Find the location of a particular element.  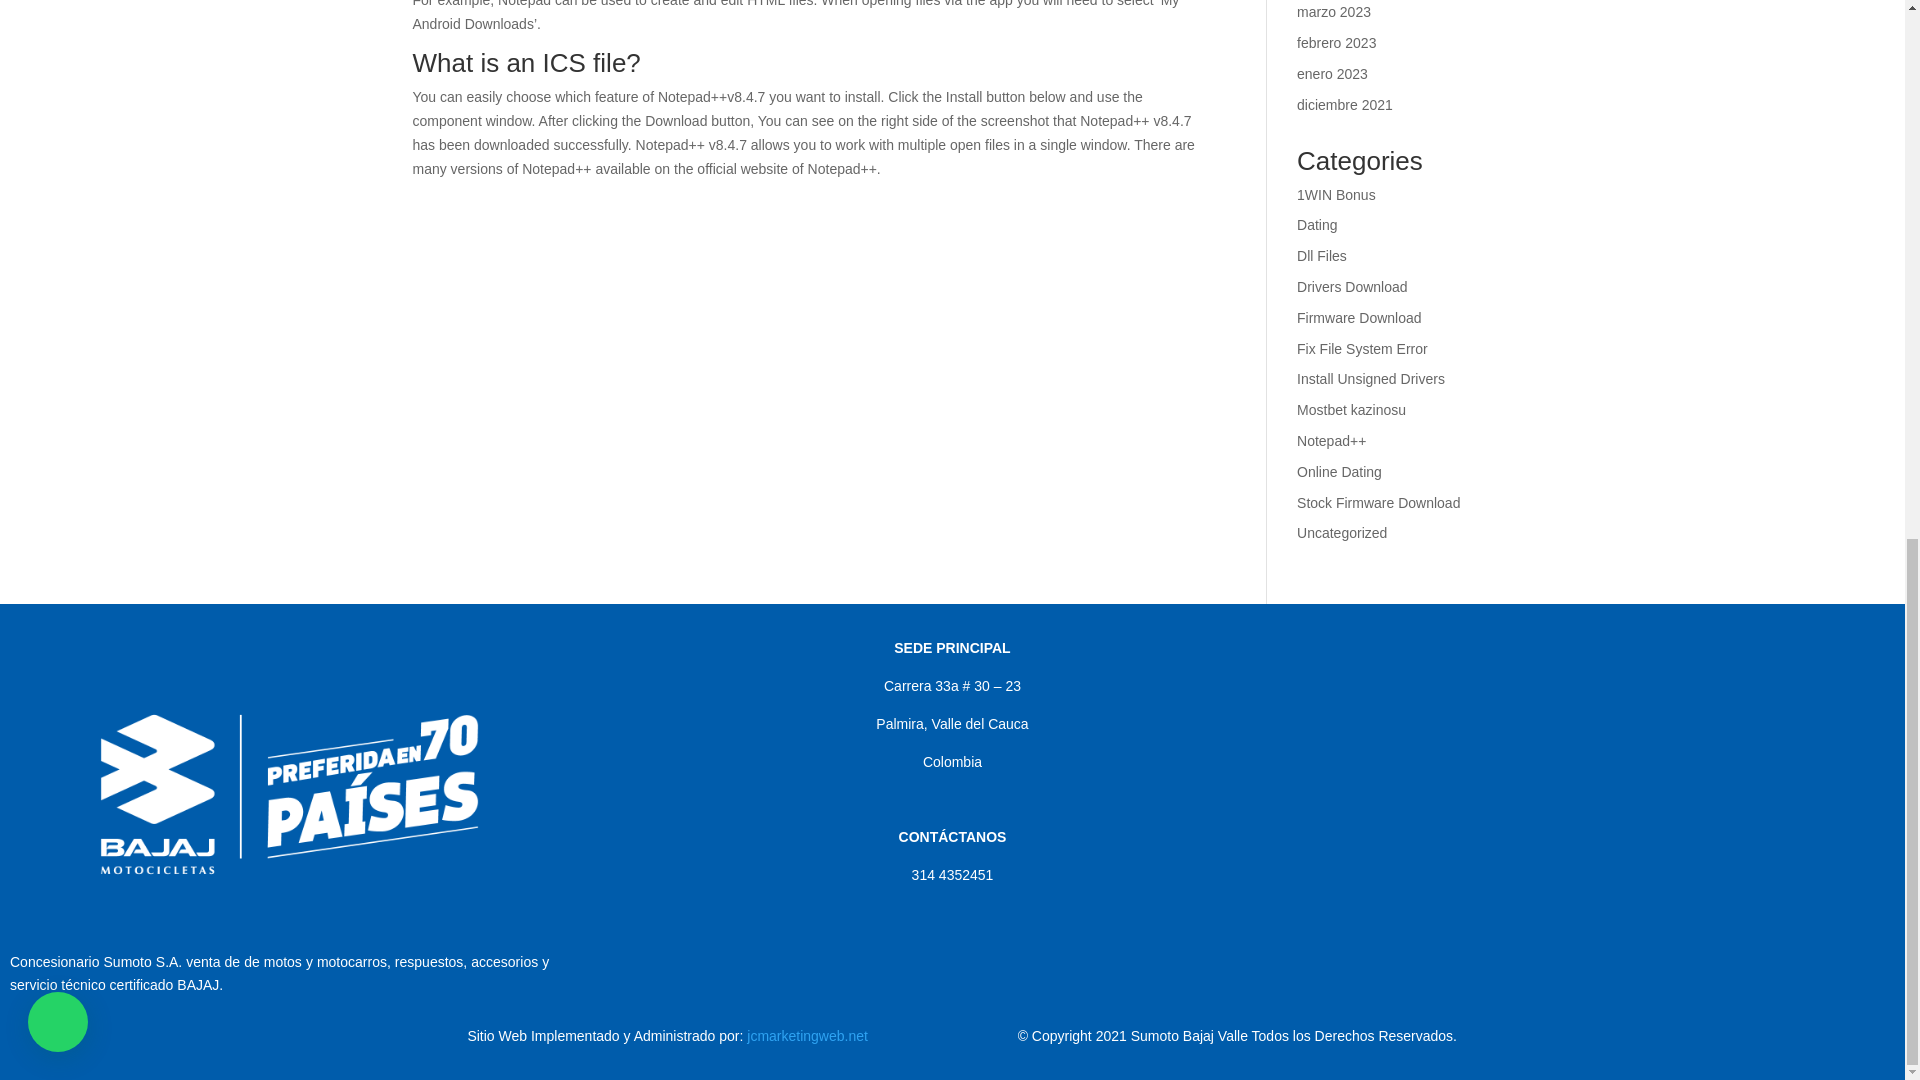

Dll Files is located at coordinates (1322, 256).